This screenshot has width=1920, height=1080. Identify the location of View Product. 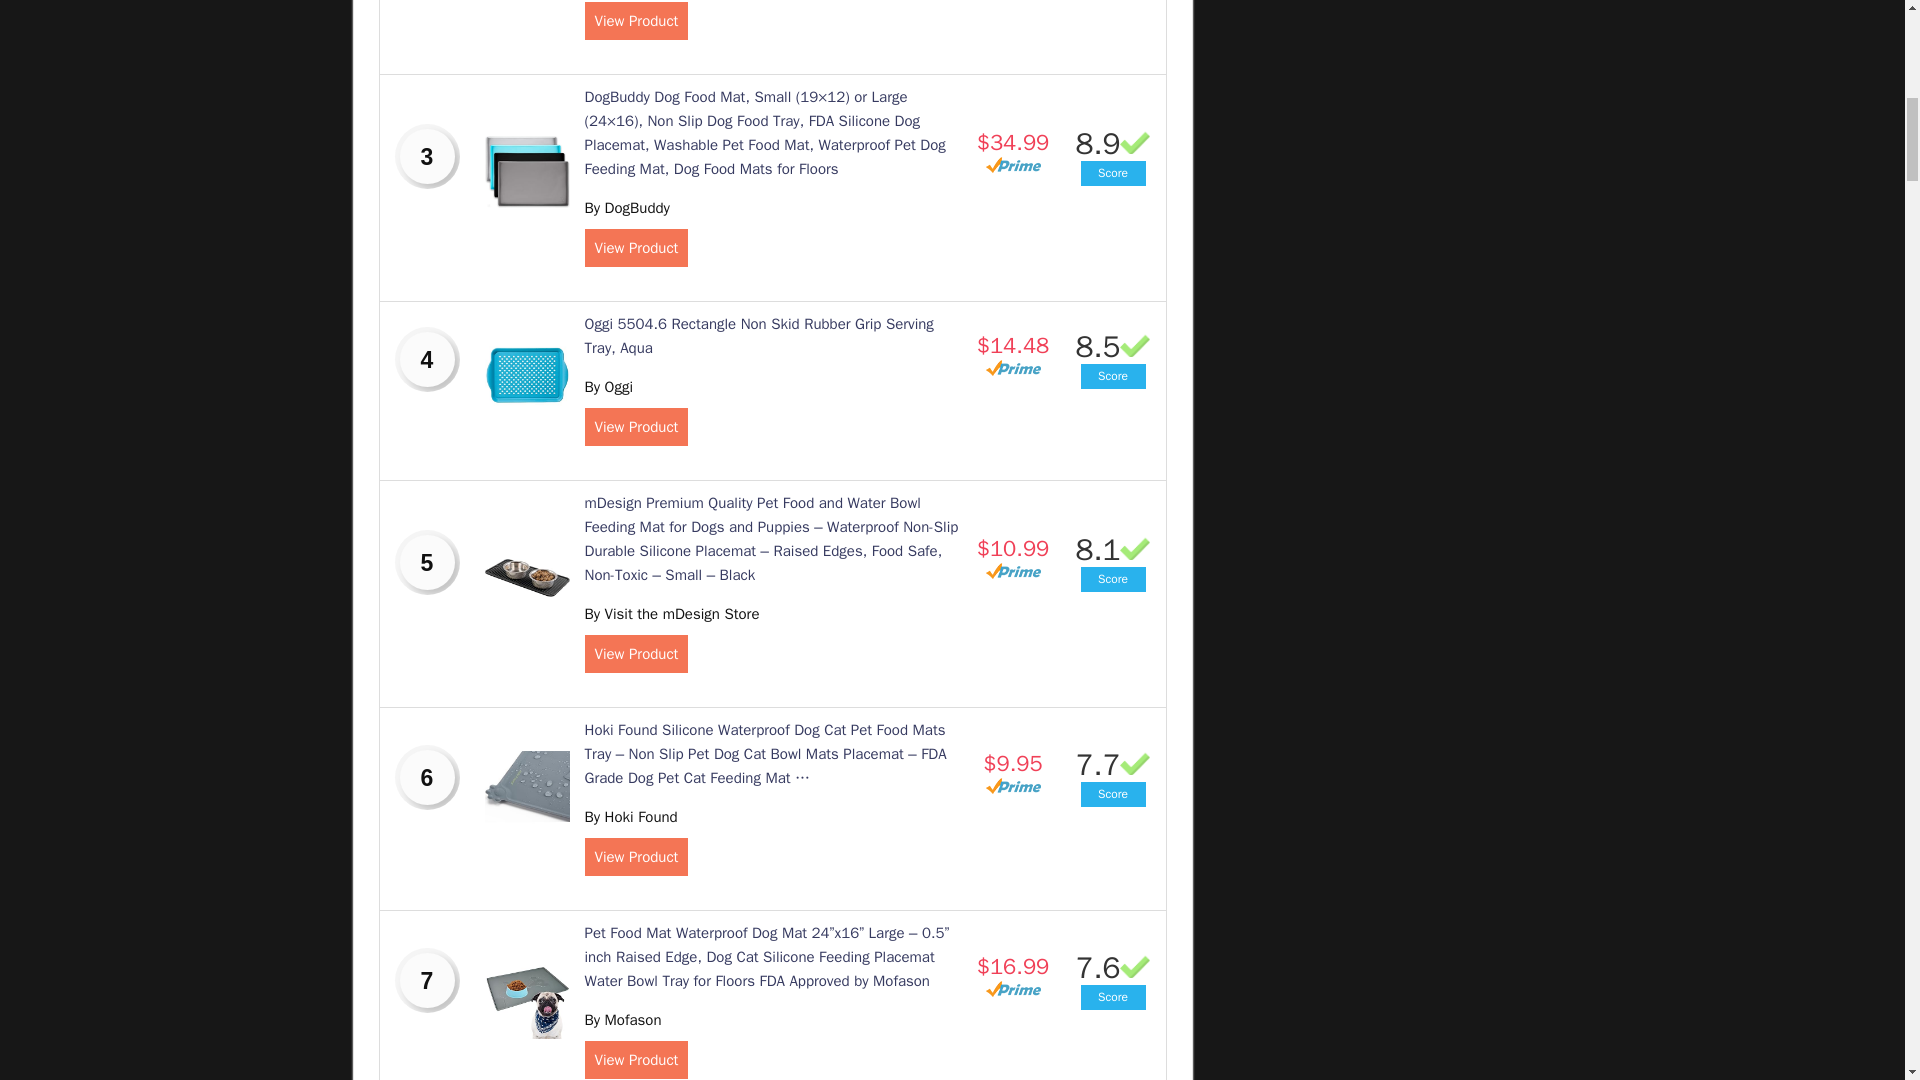
(635, 247).